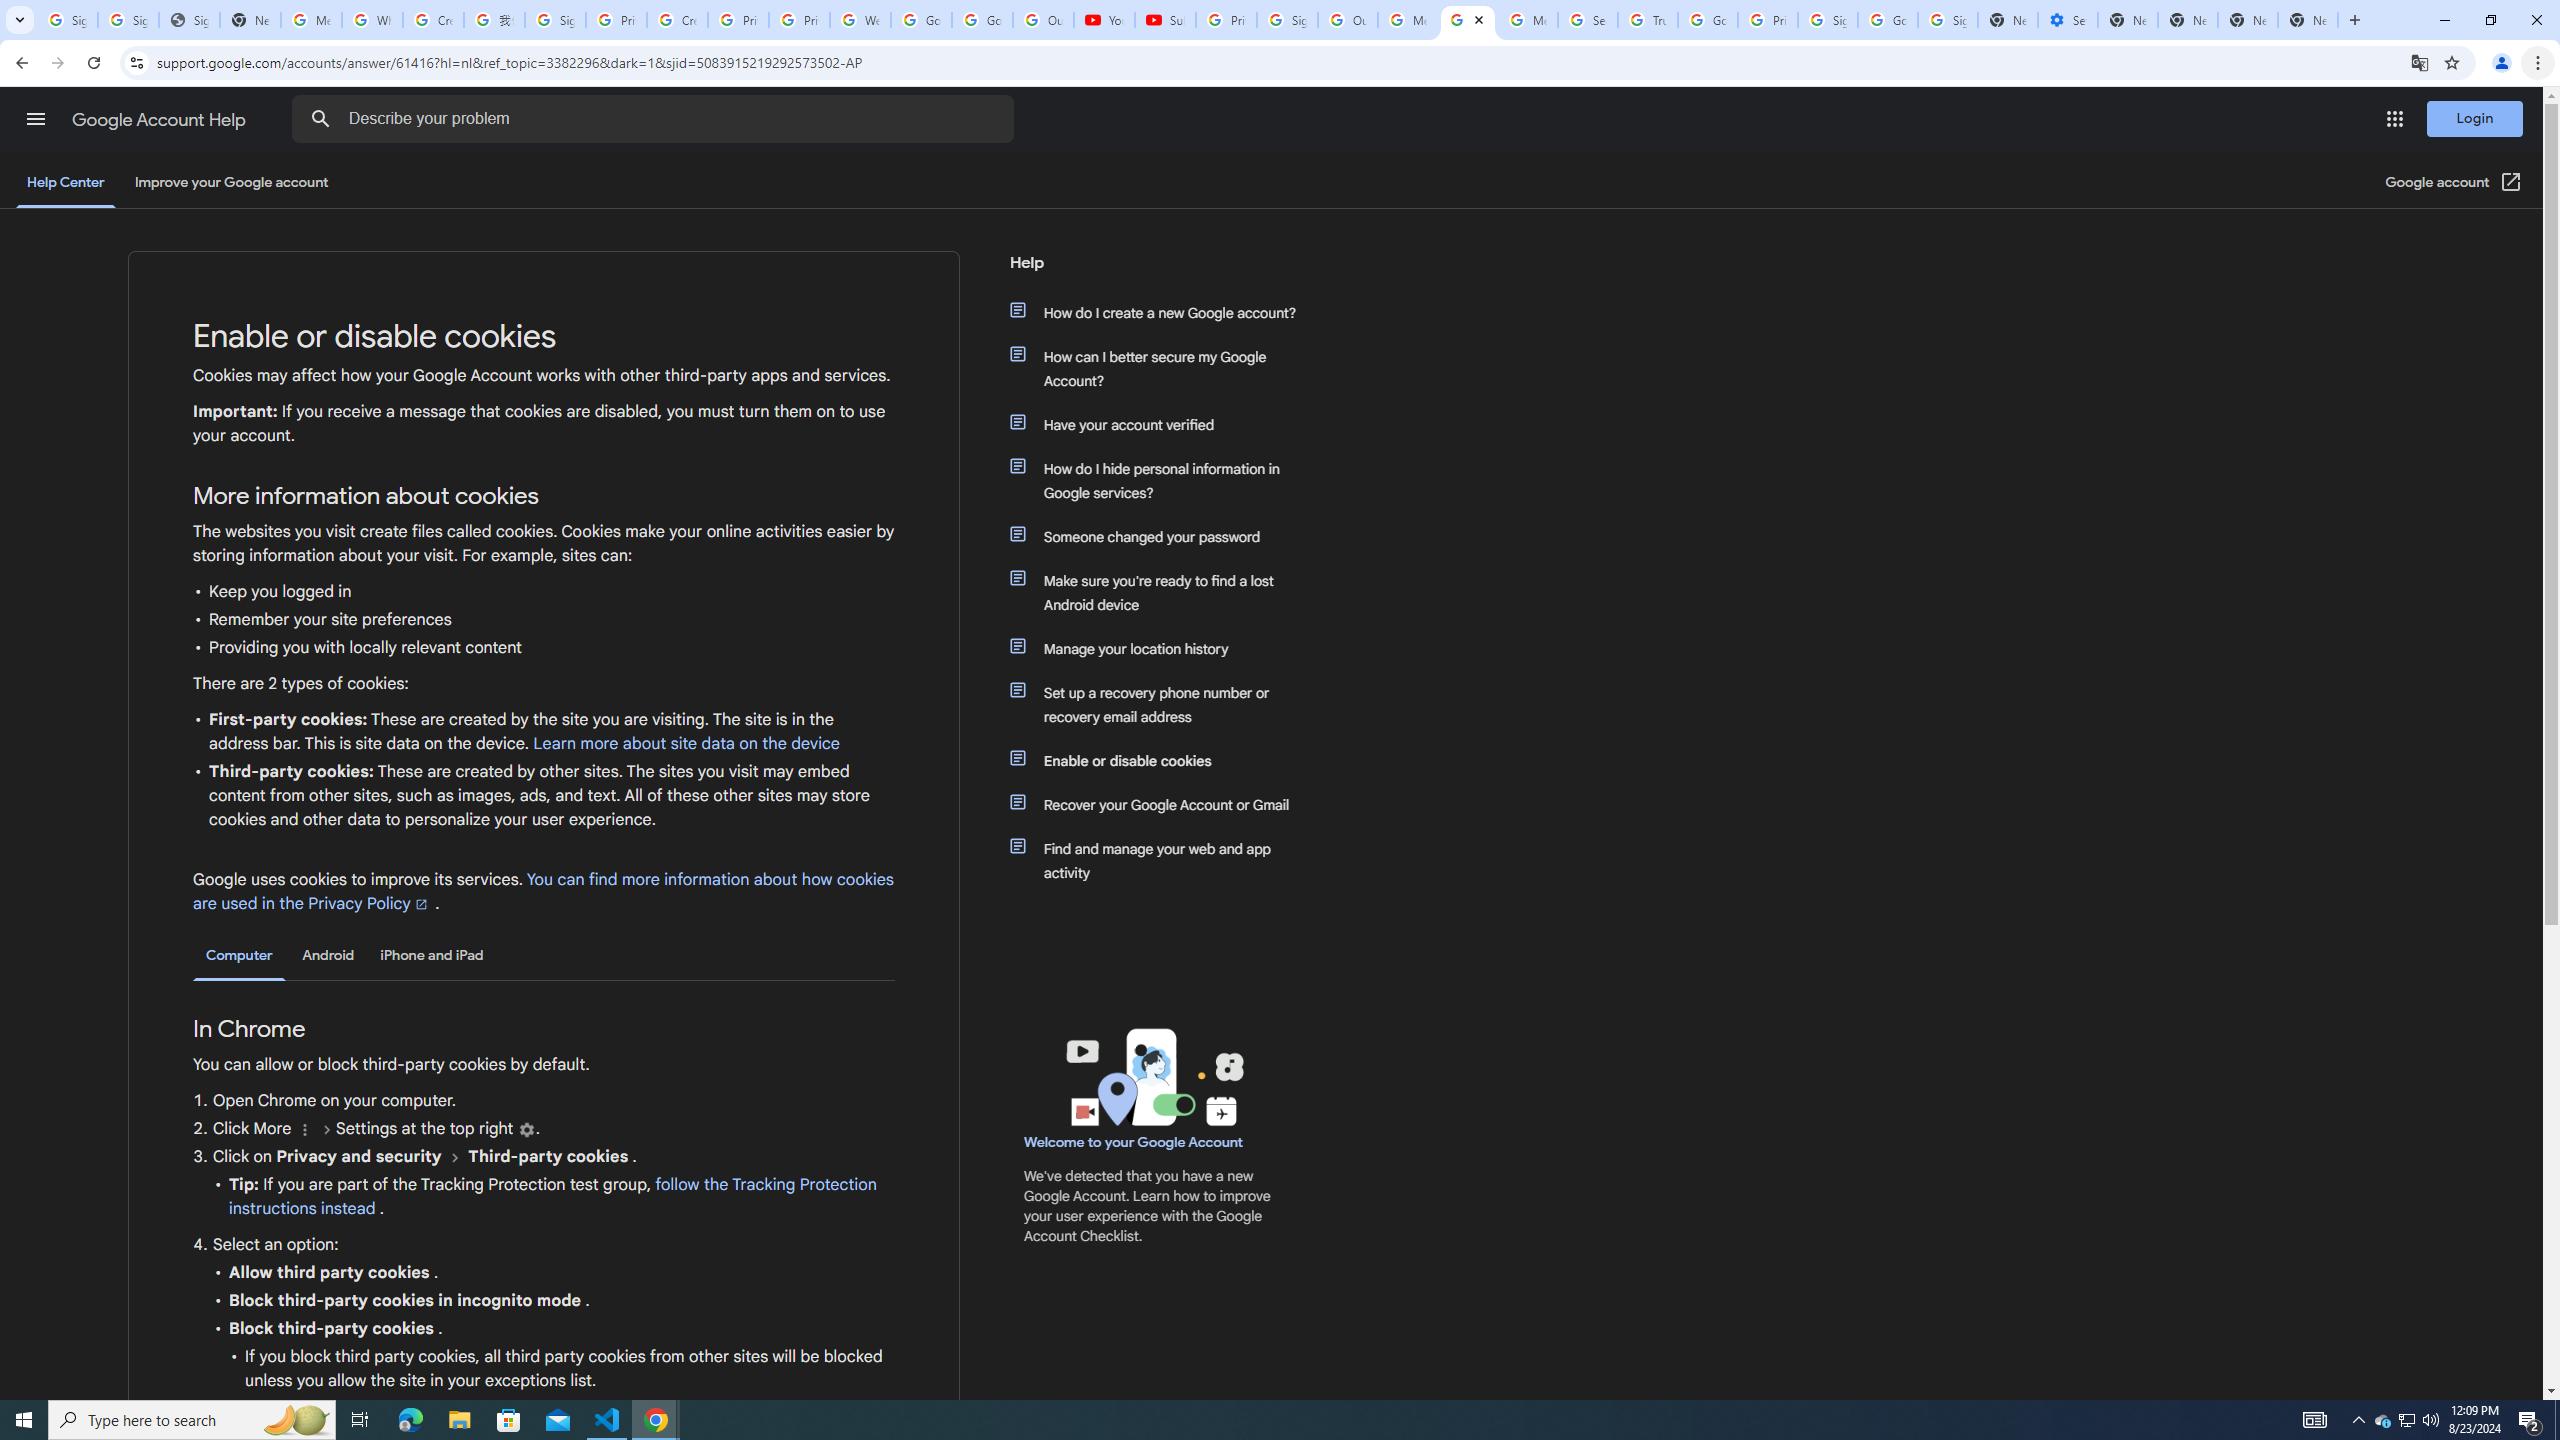  What do you see at coordinates (1163, 860) in the screenshot?
I see `Find and manage your web and app activity` at bounding box center [1163, 860].